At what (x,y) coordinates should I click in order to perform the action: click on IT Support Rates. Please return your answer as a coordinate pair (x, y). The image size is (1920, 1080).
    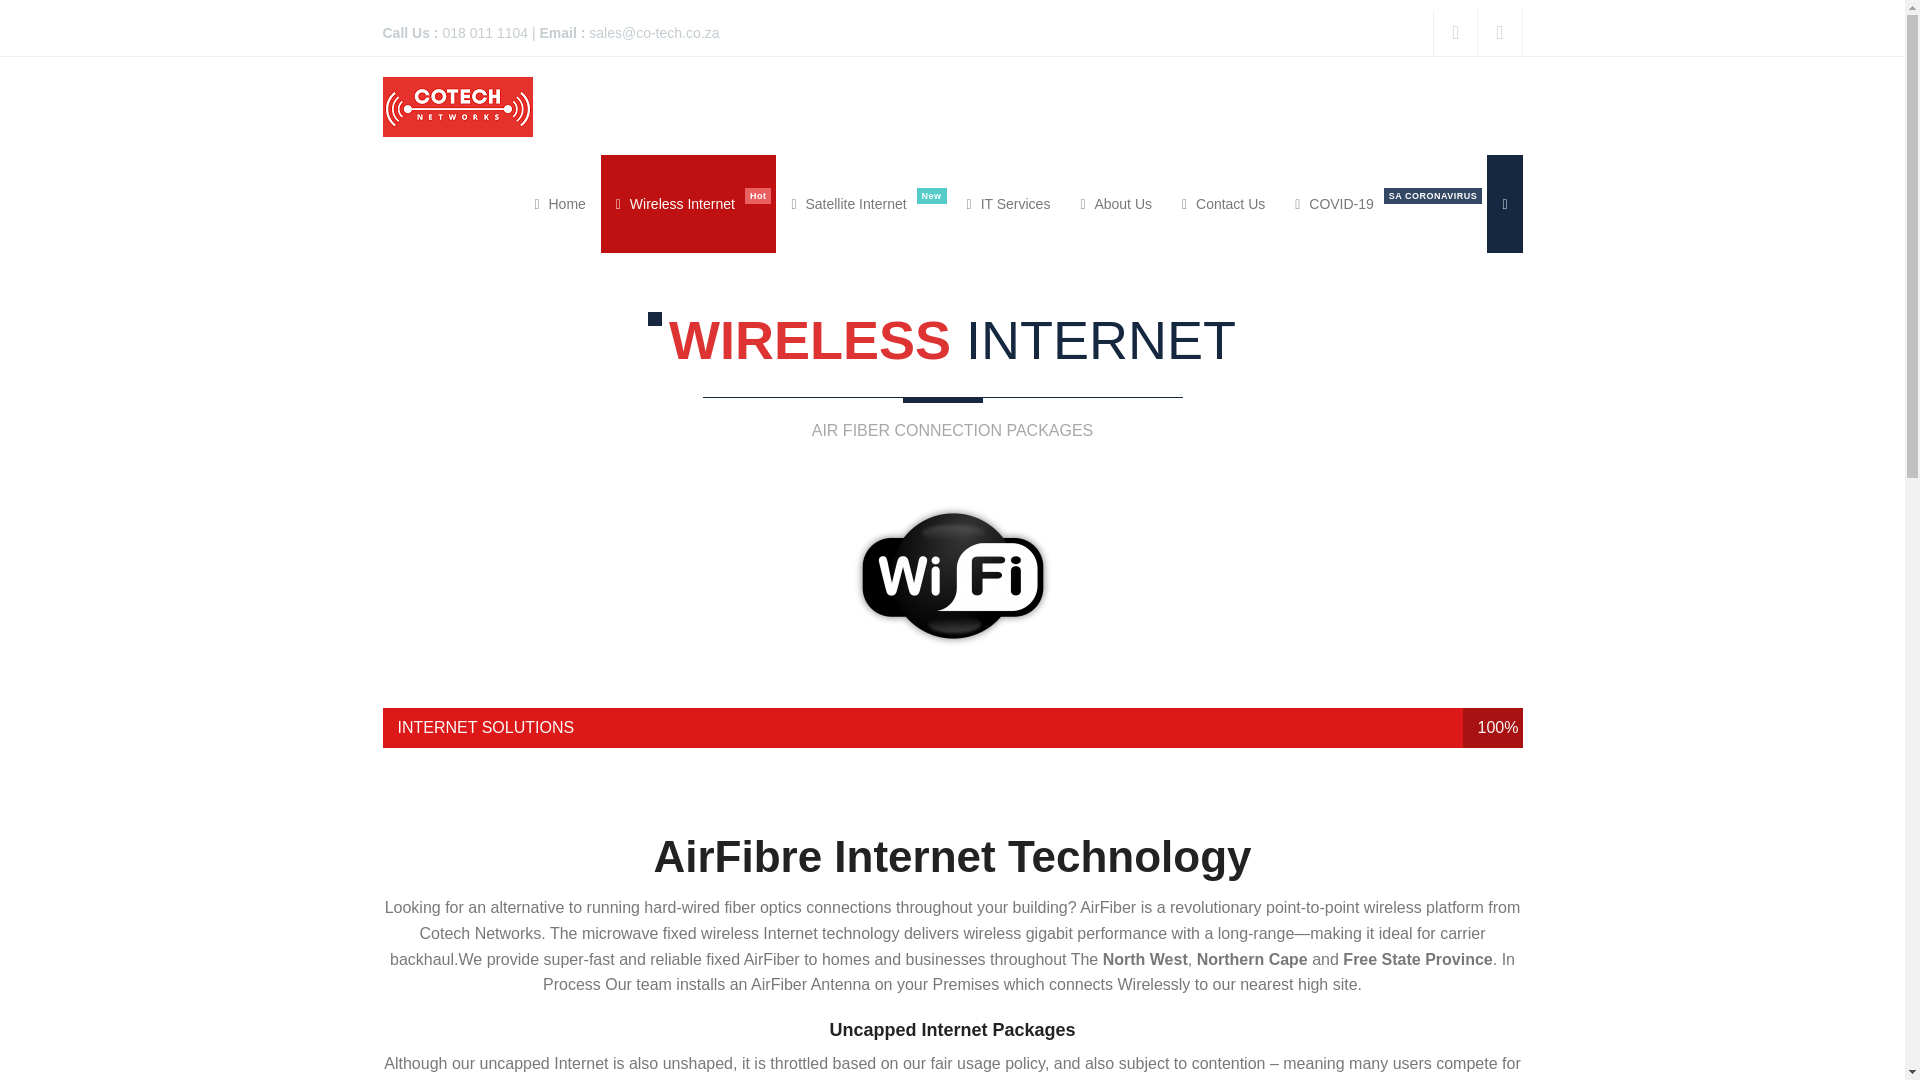
    Looking at the image, I should click on (1008, 204).